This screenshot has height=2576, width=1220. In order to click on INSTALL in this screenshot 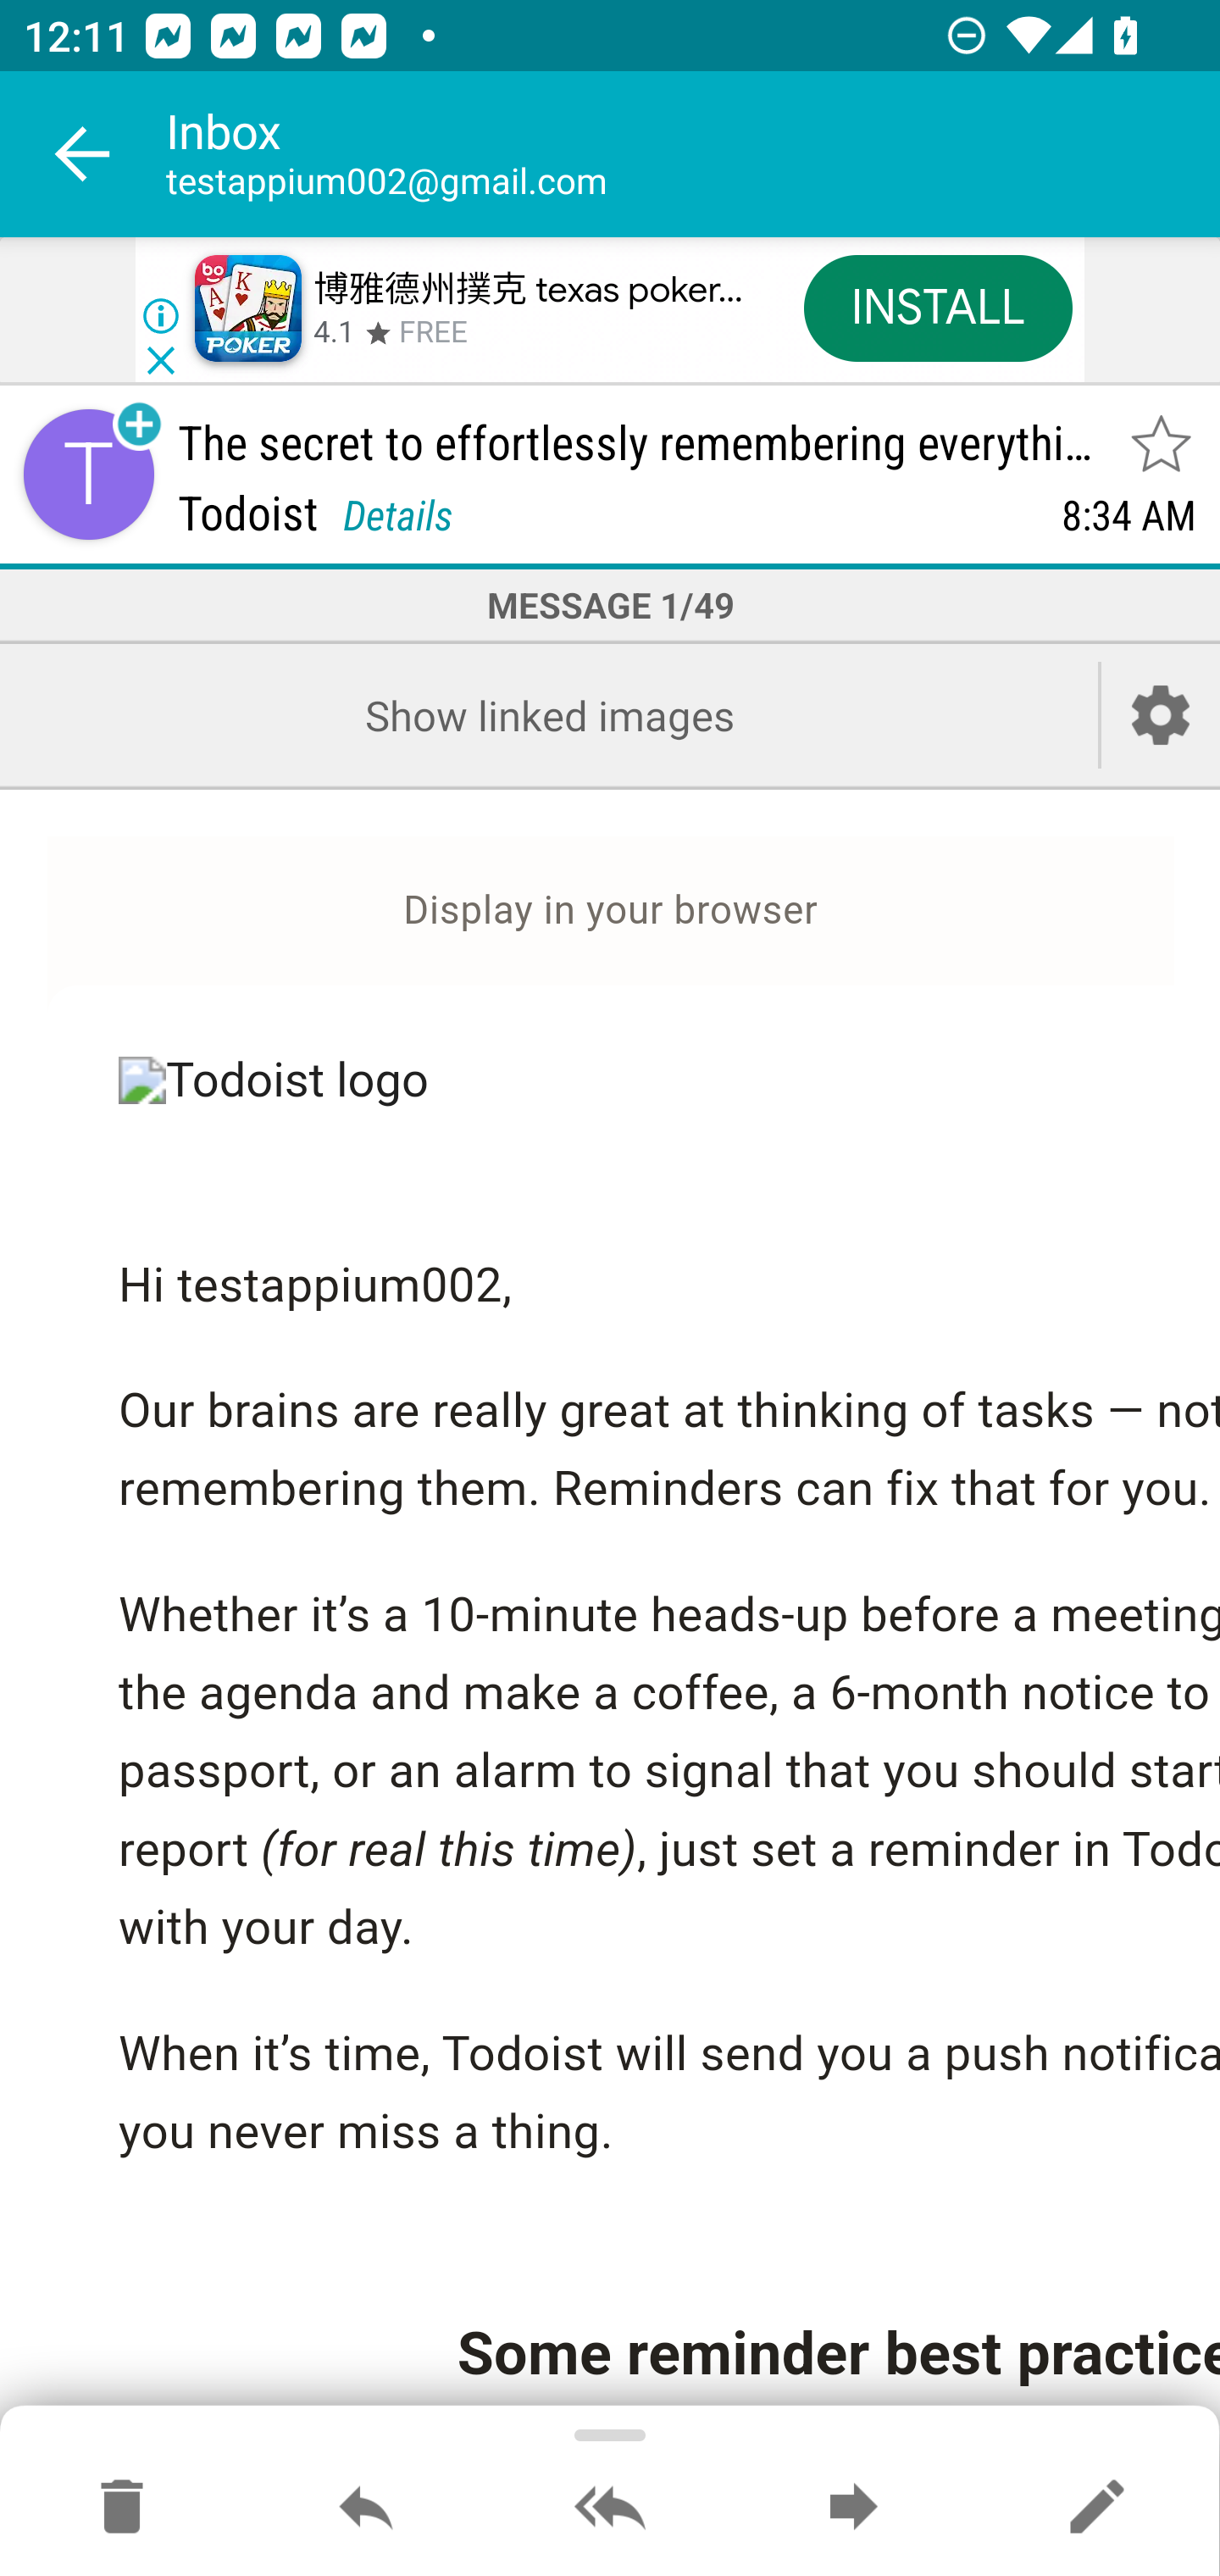, I will do `click(937, 307)`.